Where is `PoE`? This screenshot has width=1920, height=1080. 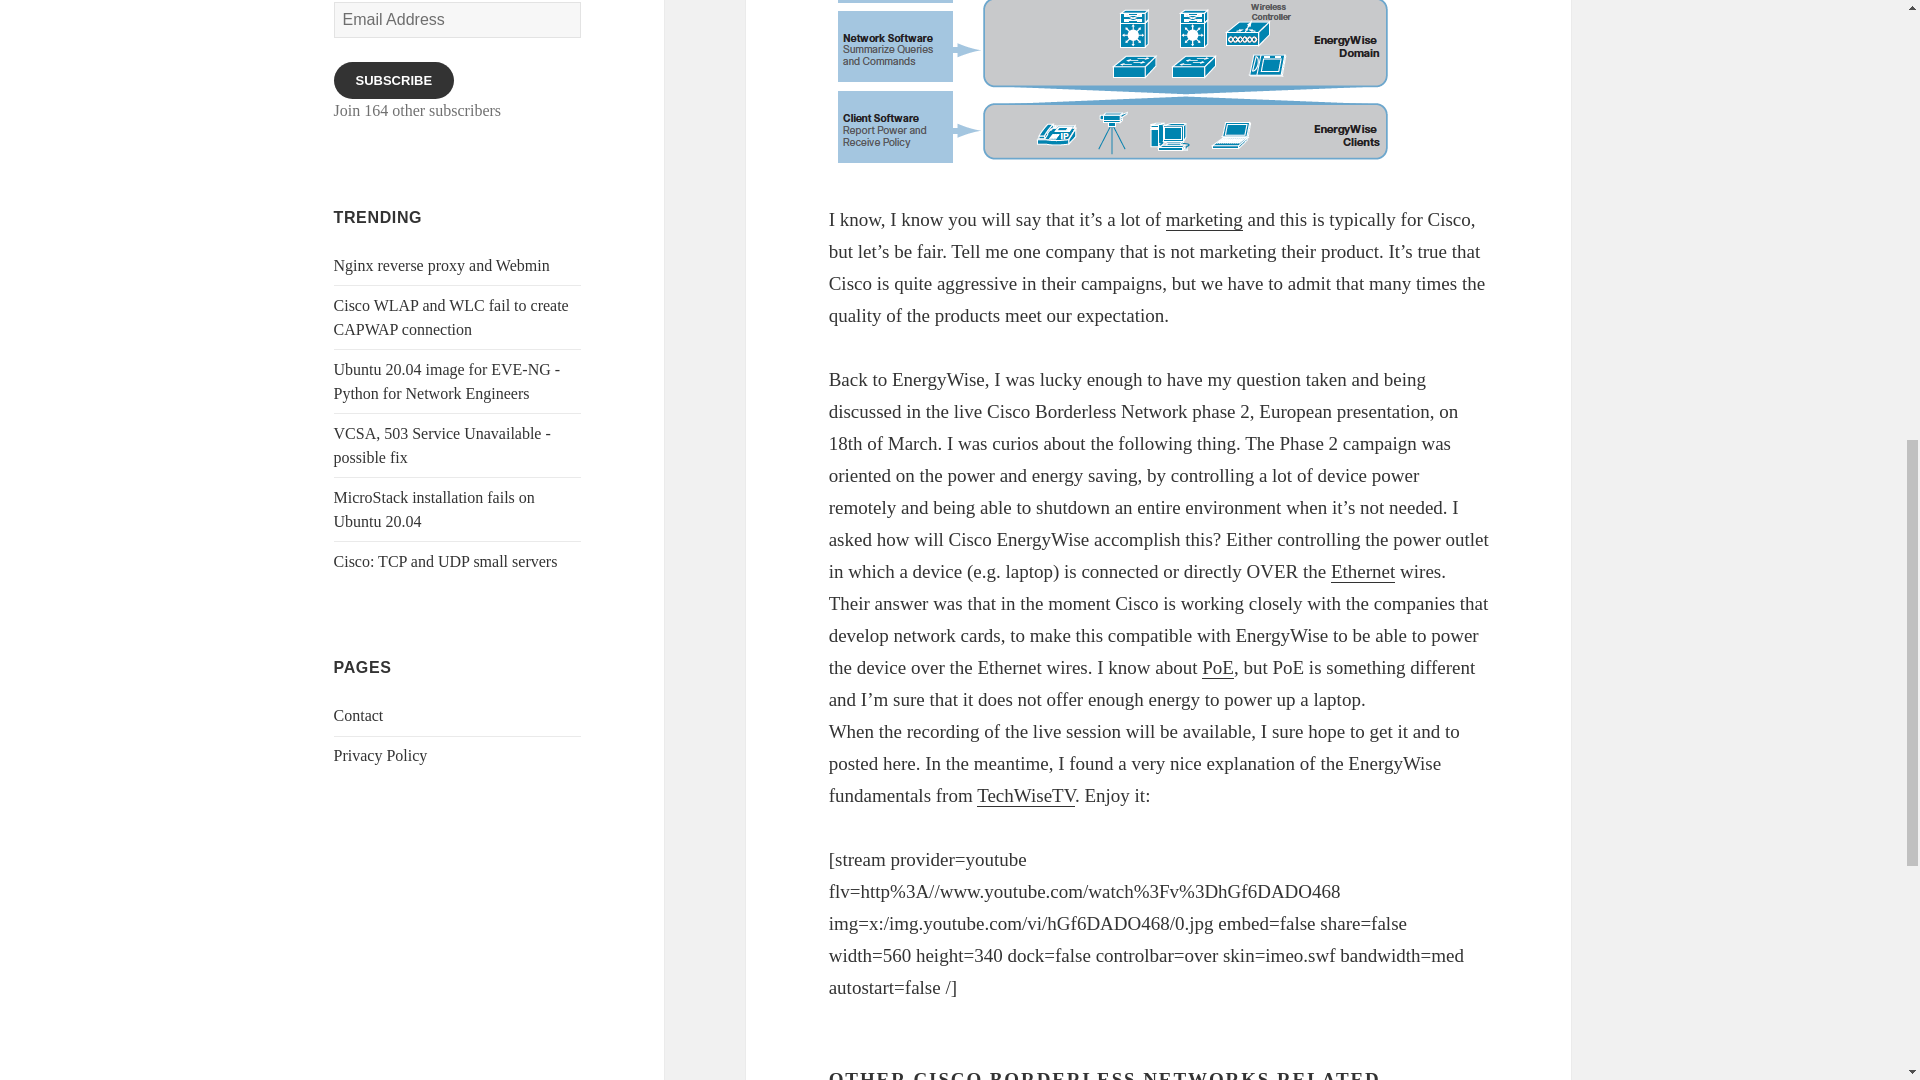 PoE is located at coordinates (1218, 668).